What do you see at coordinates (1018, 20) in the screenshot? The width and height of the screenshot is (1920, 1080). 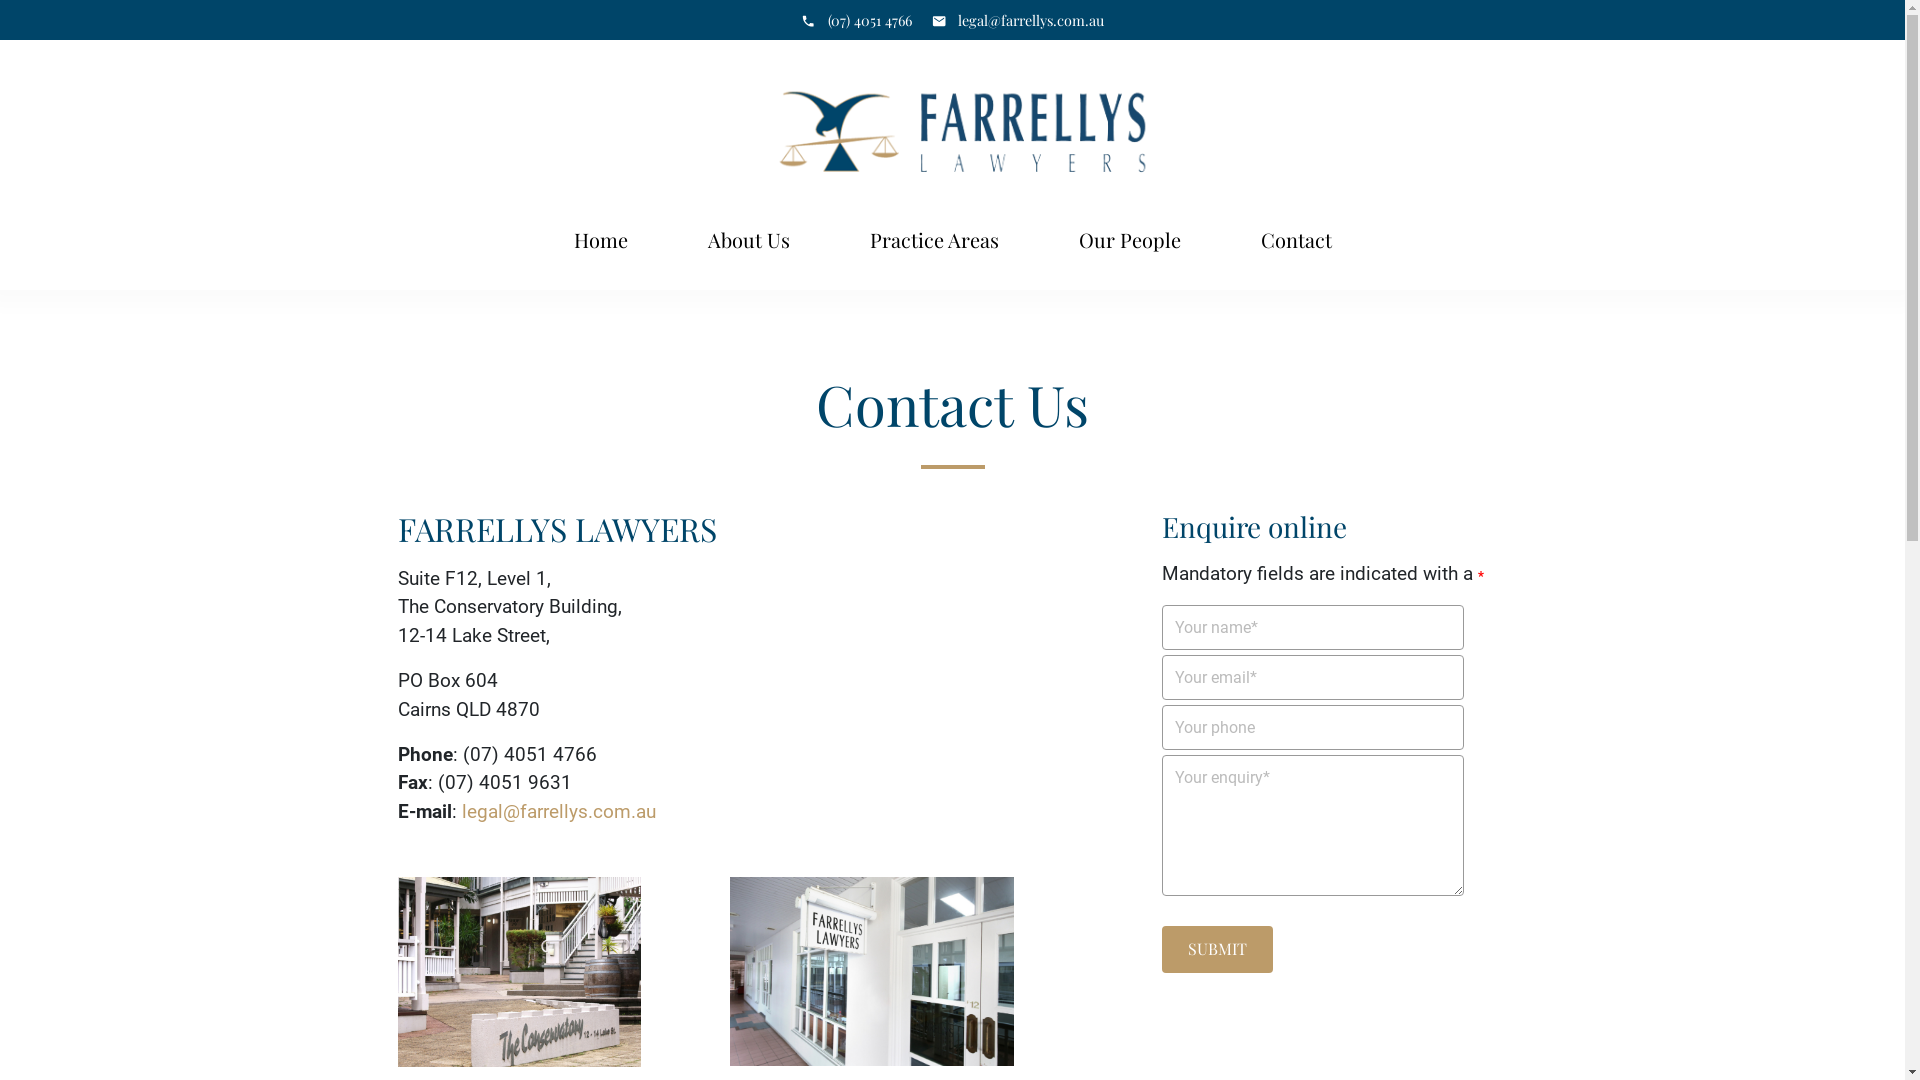 I see `  legal@farrellys.com.au` at bounding box center [1018, 20].